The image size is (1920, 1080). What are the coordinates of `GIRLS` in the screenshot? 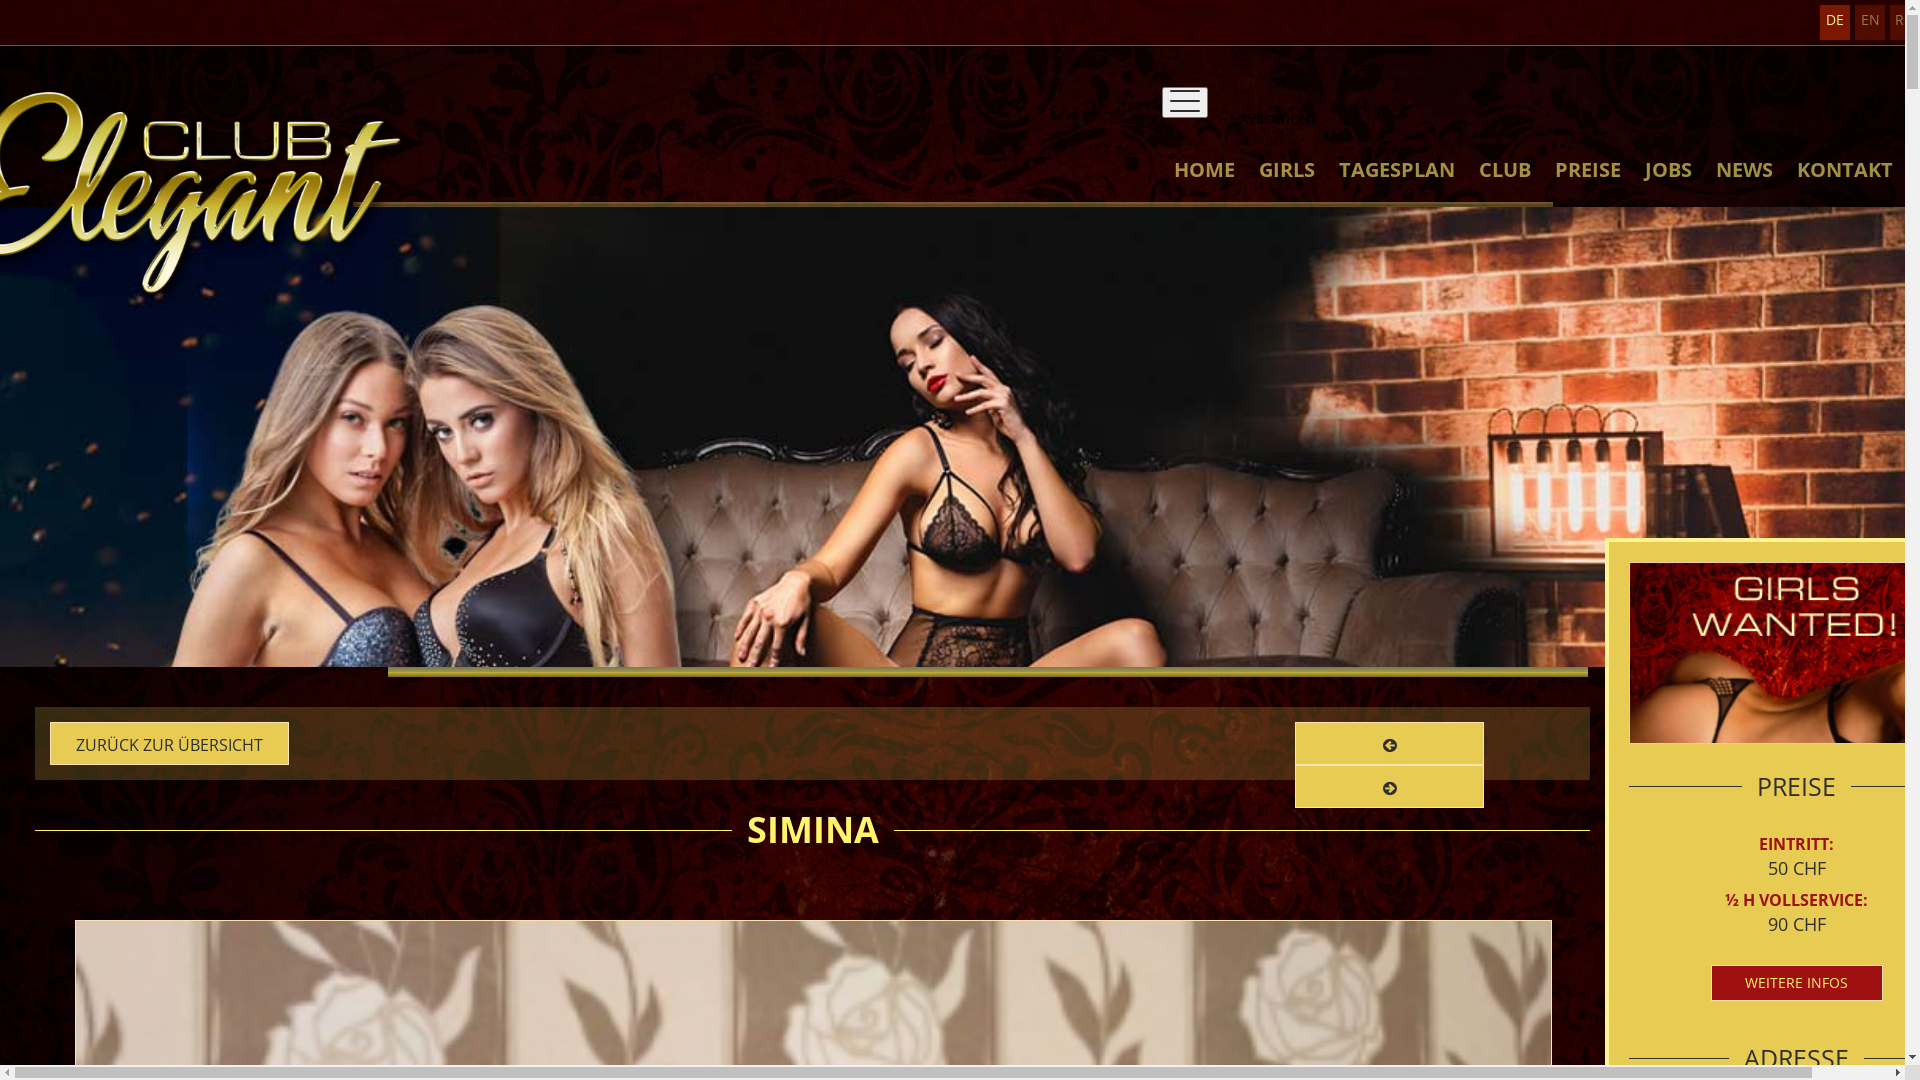 It's located at (1287, 188).